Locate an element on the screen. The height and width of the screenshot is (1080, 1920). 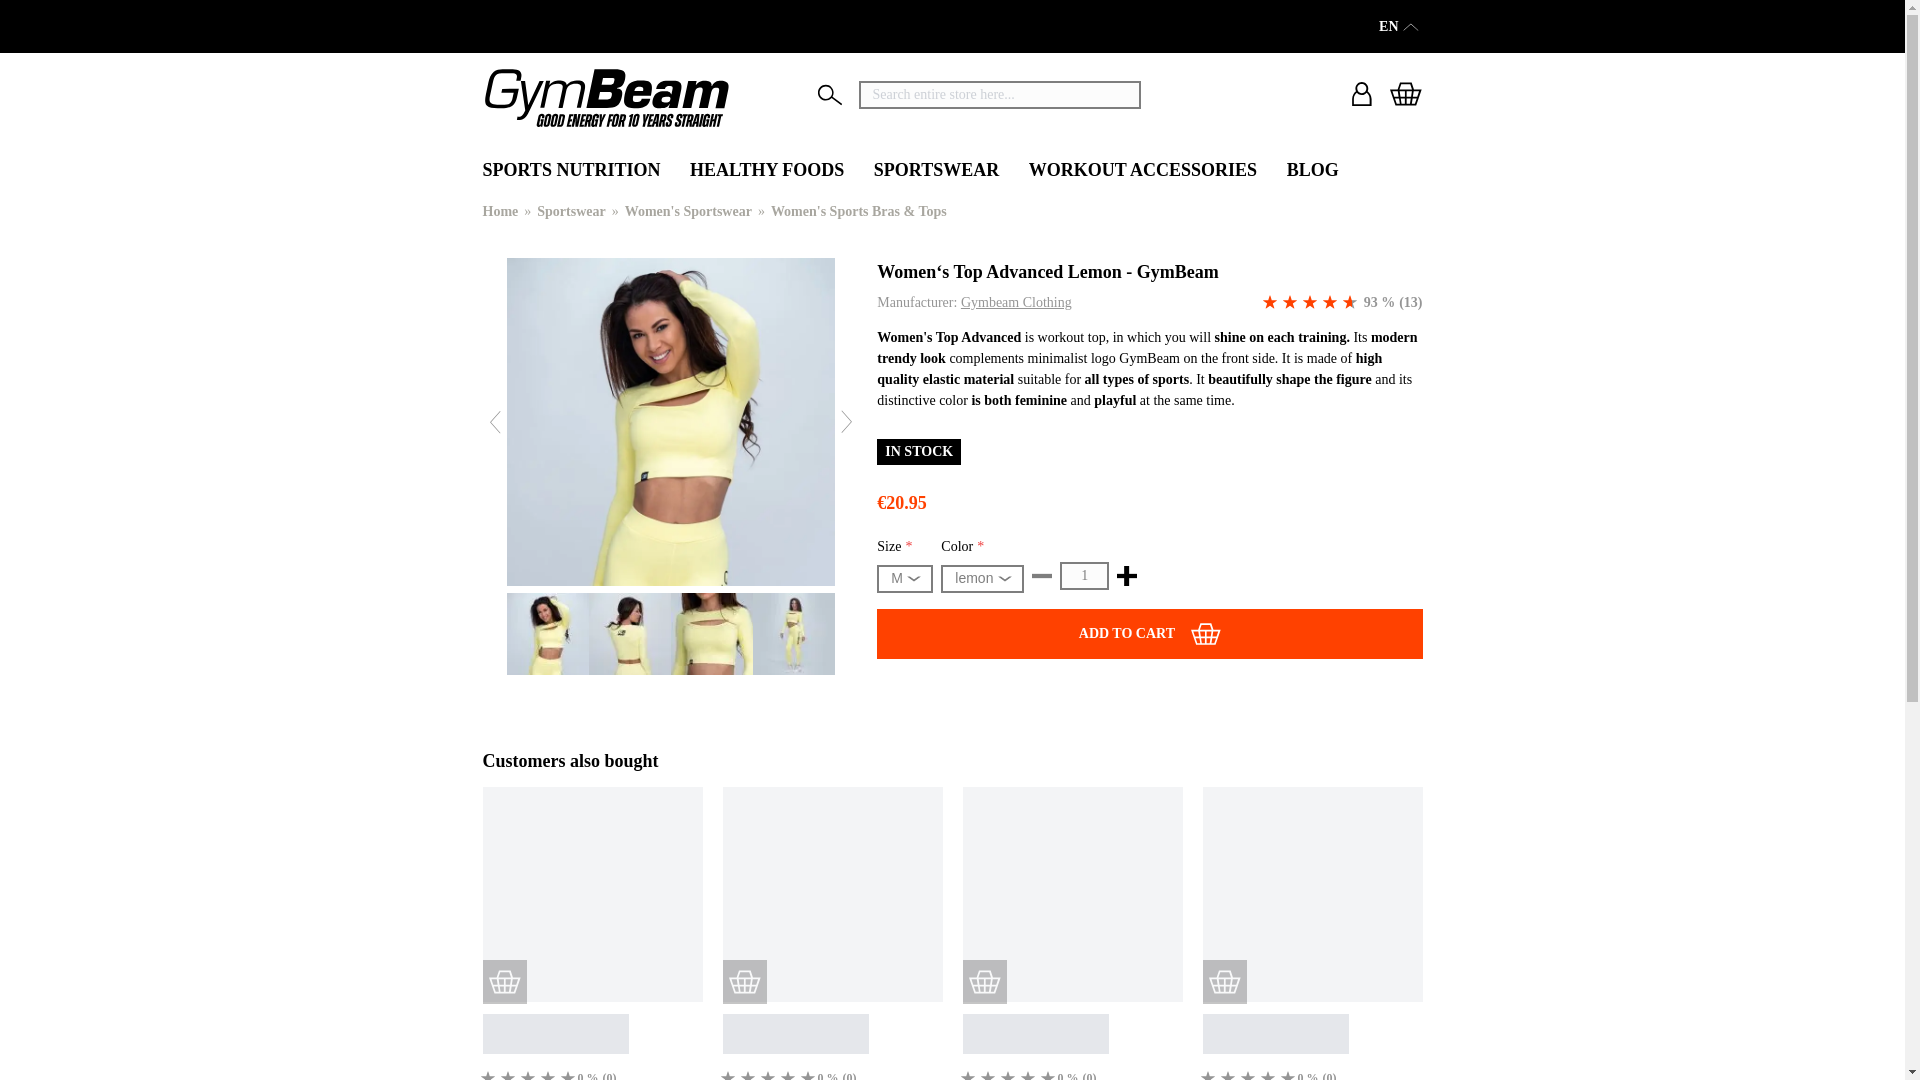
GymBeam s.r.o. is located at coordinates (605, 97).